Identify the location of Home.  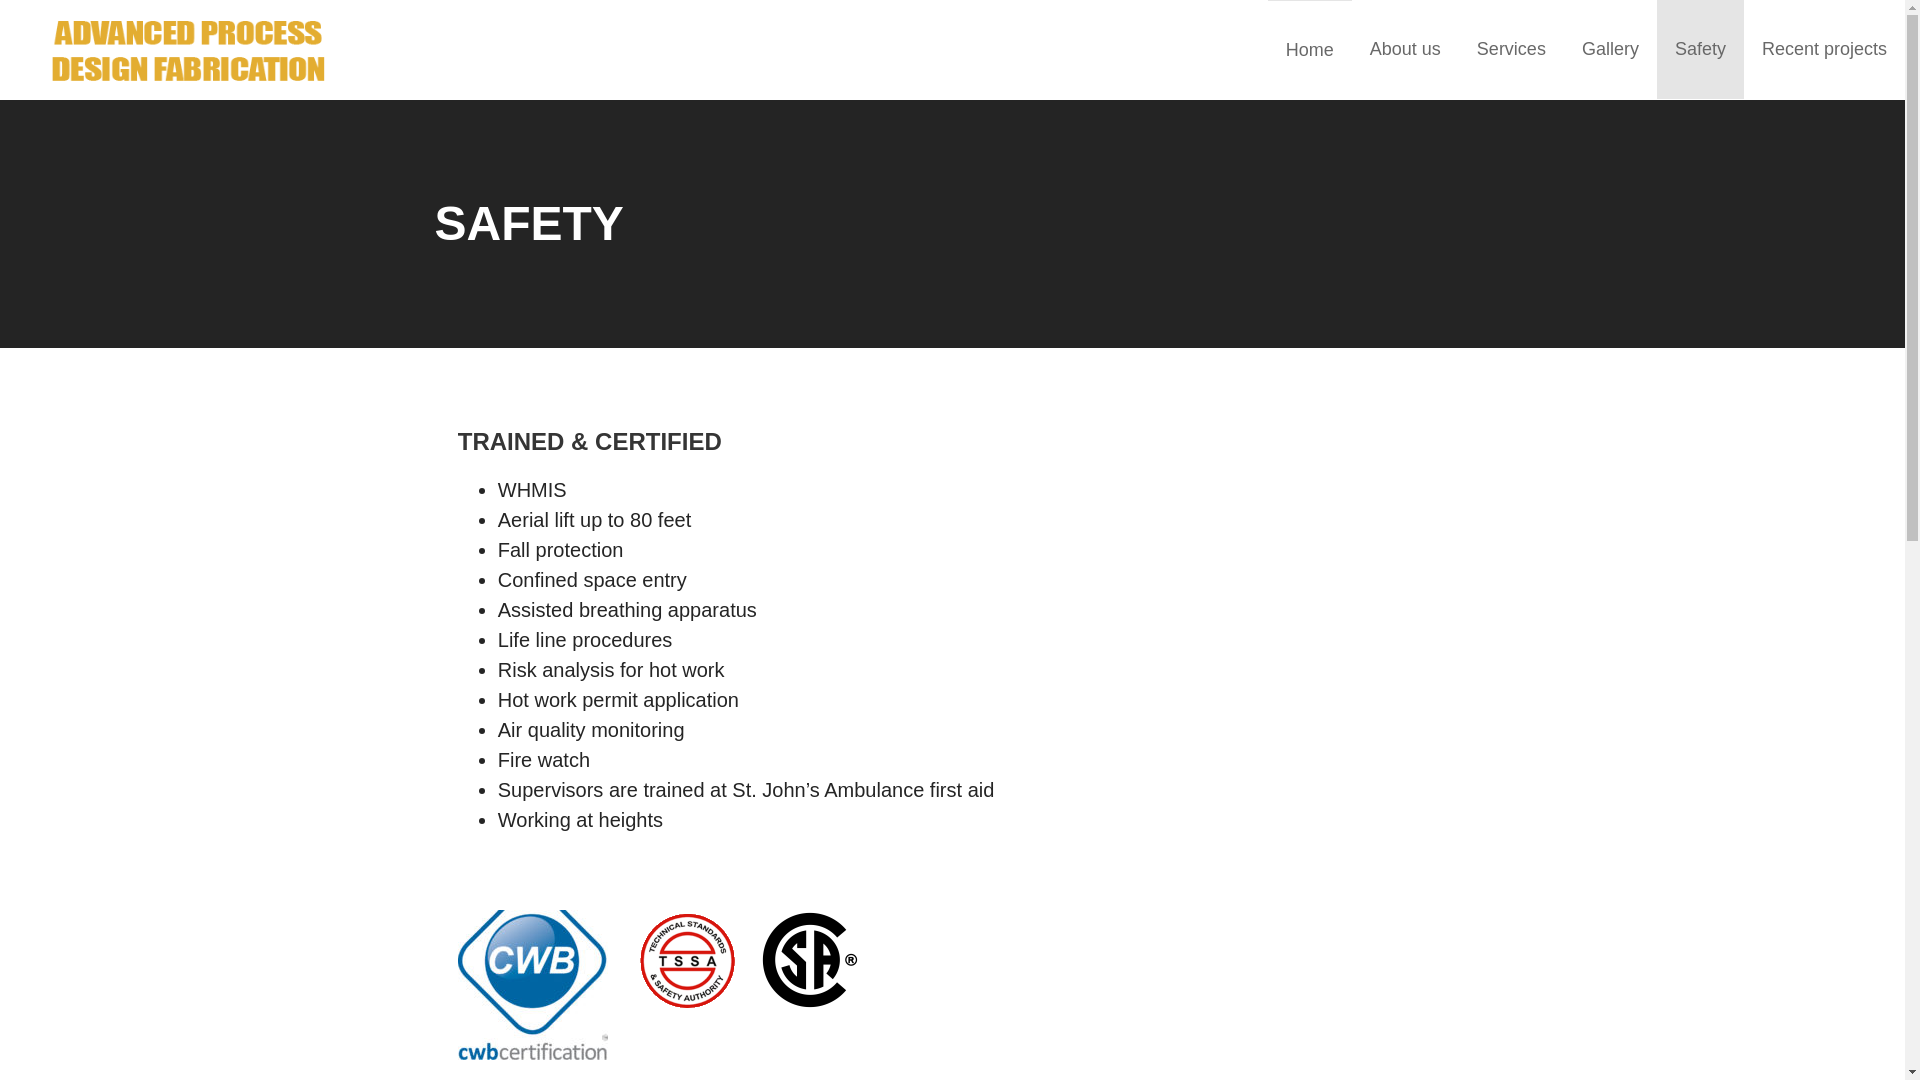
(1310, 50).